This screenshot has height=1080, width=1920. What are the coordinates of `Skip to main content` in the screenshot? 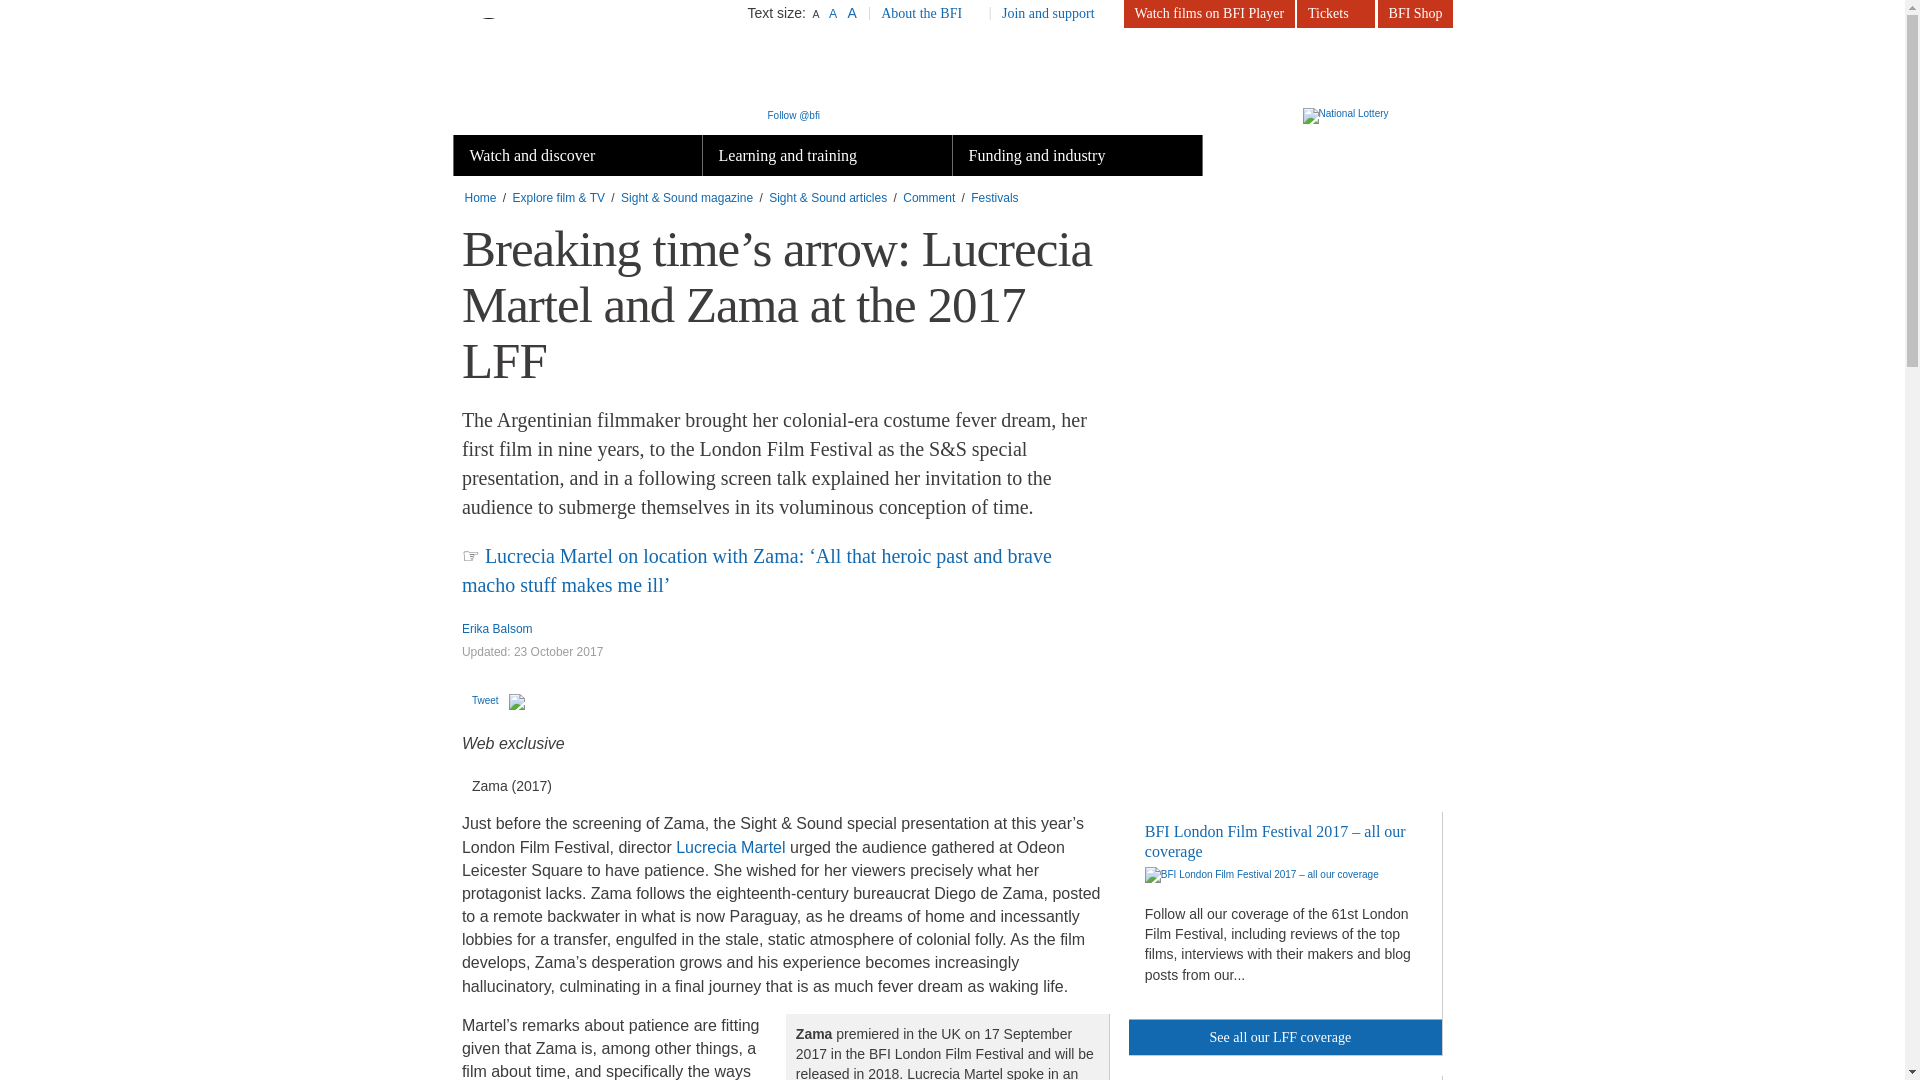 It's located at (45, 0).